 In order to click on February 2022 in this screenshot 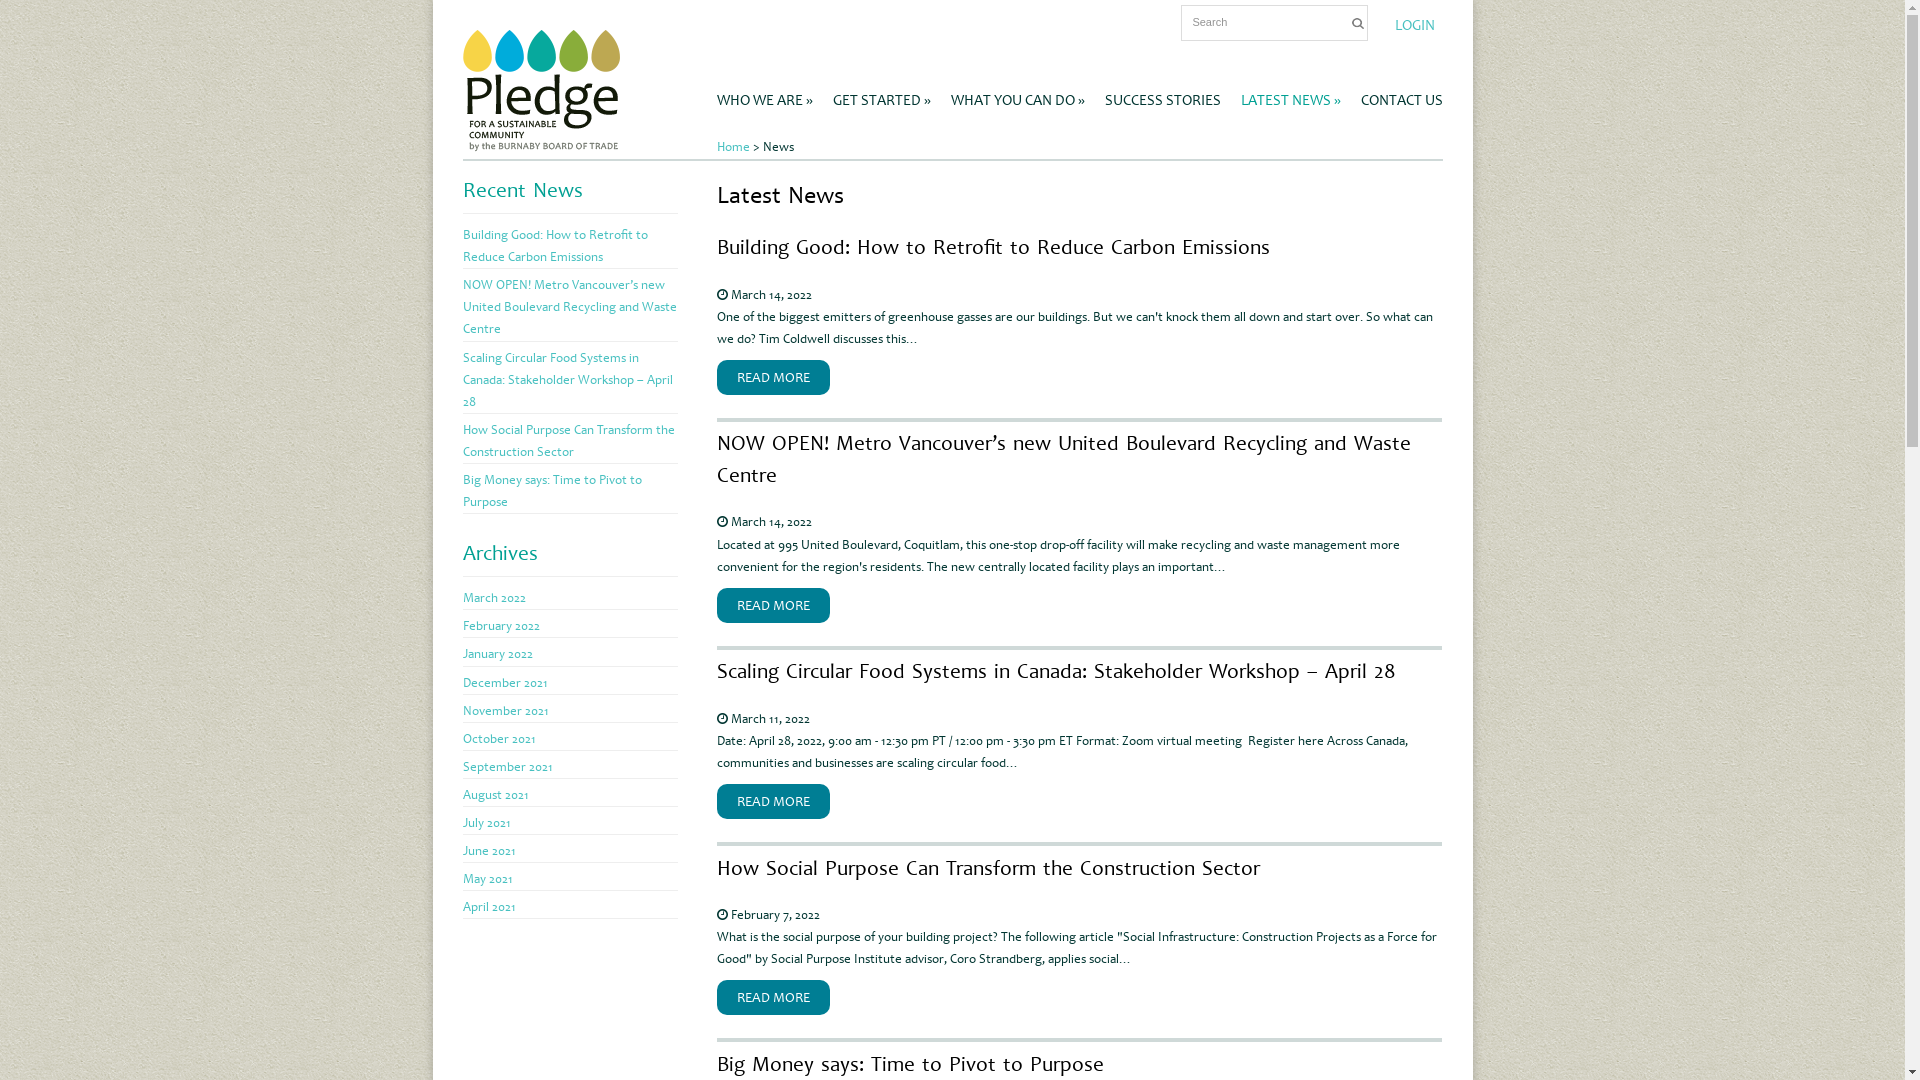, I will do `click(500, 626)`.